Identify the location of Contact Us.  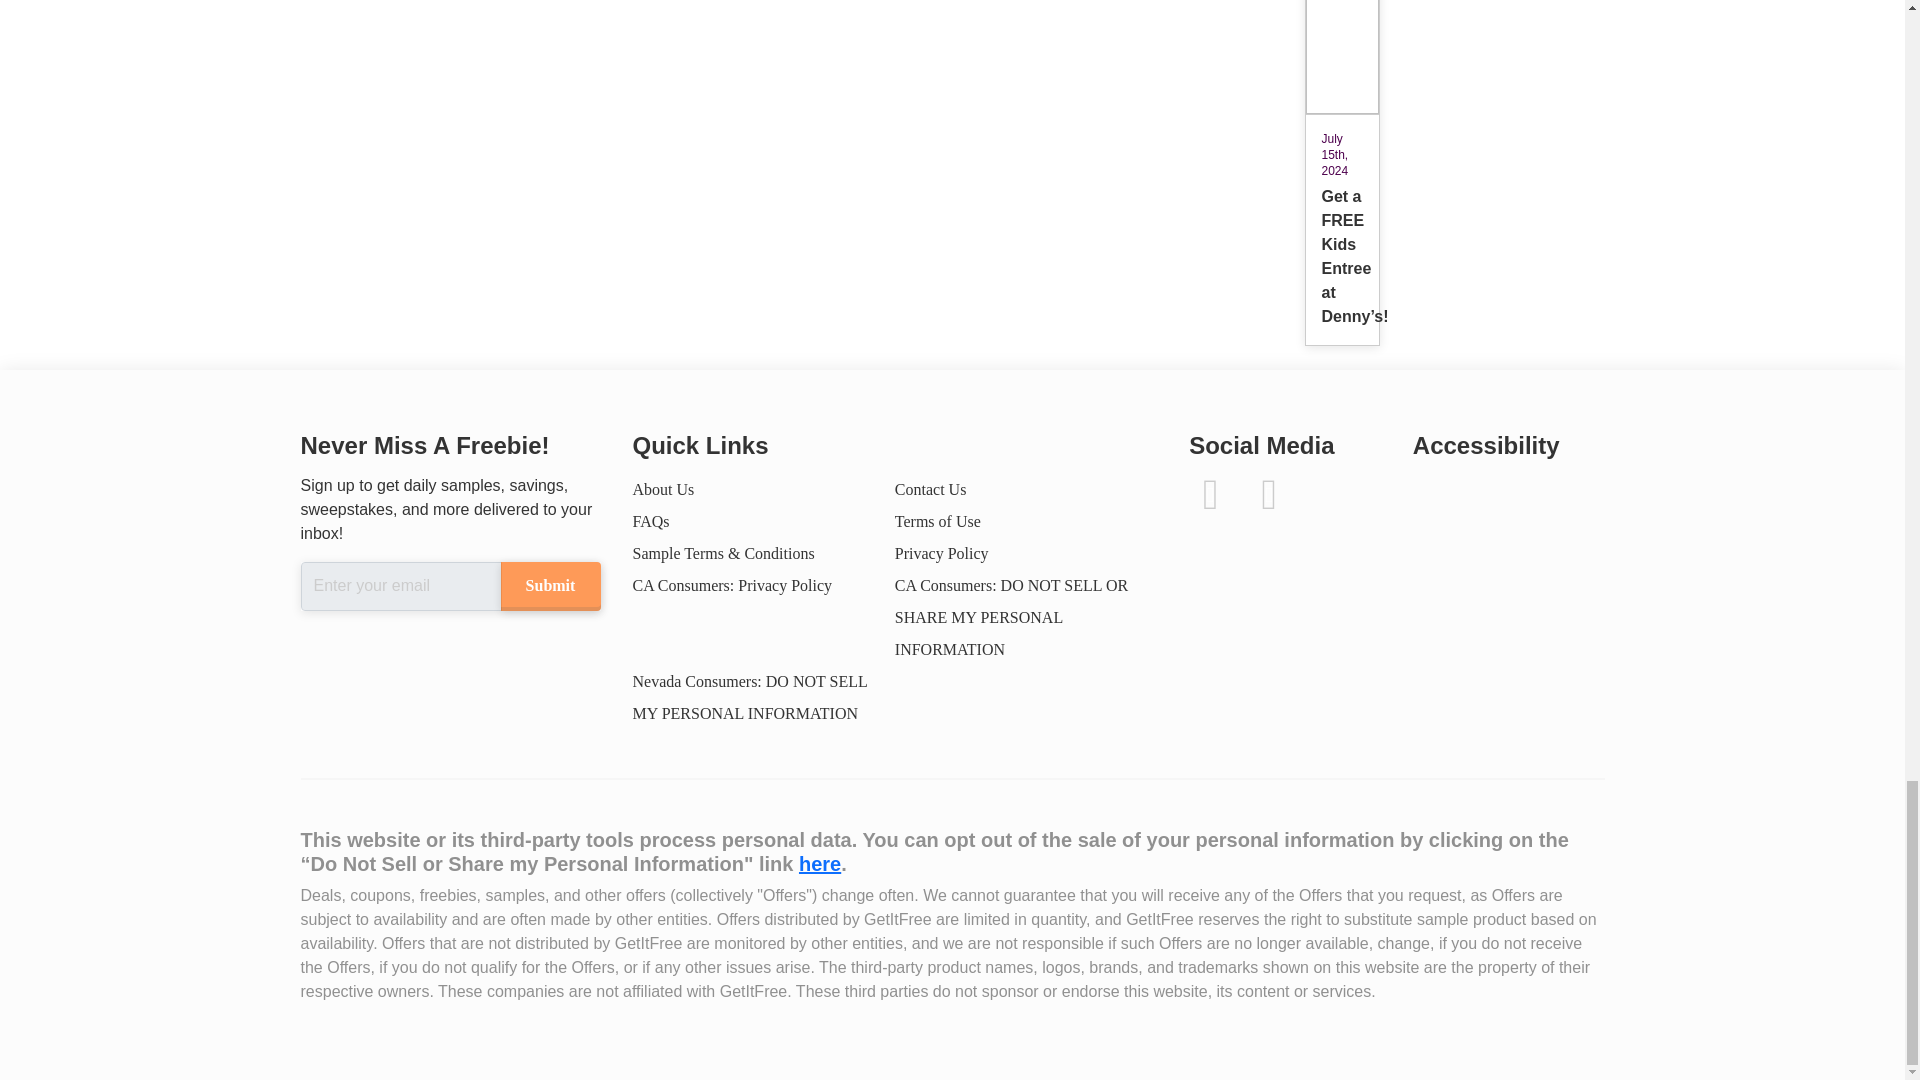
(930, 488).